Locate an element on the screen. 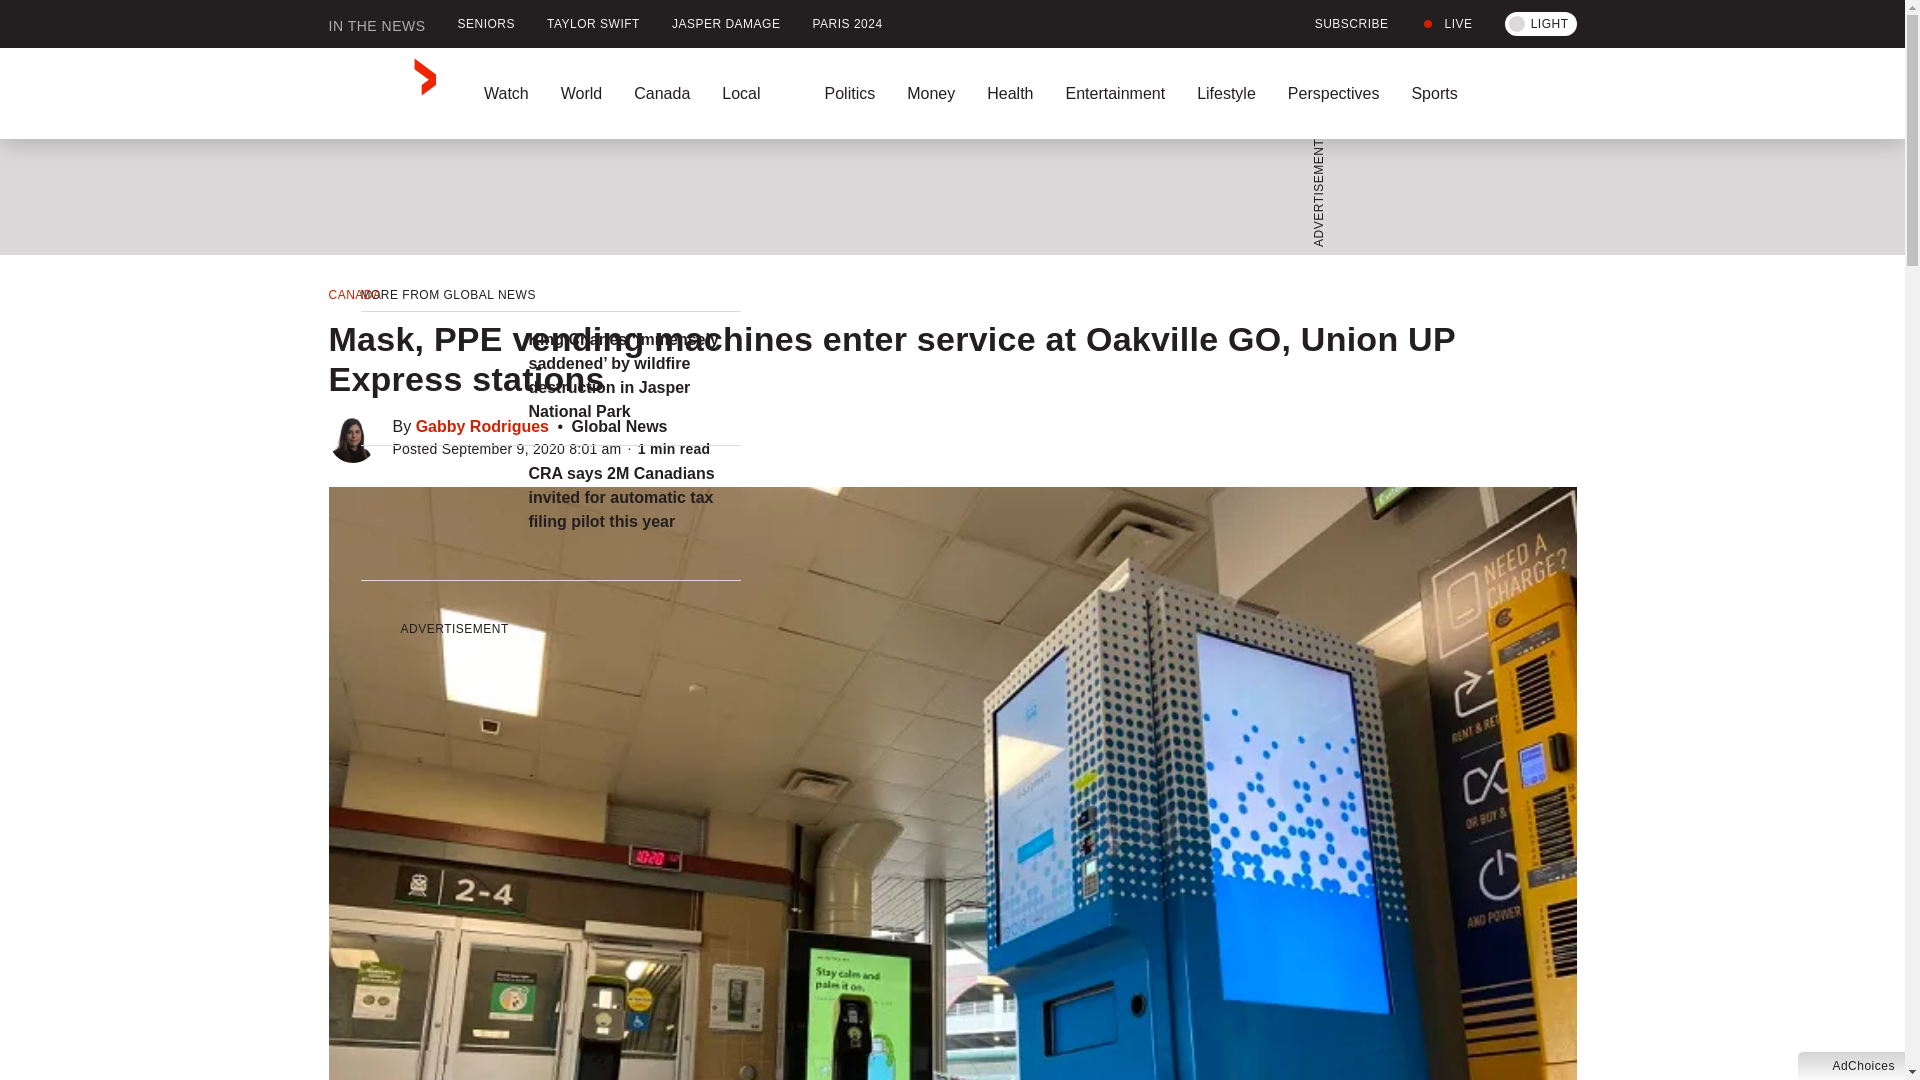  GlobalNews home is located at coordinates (382, 93).